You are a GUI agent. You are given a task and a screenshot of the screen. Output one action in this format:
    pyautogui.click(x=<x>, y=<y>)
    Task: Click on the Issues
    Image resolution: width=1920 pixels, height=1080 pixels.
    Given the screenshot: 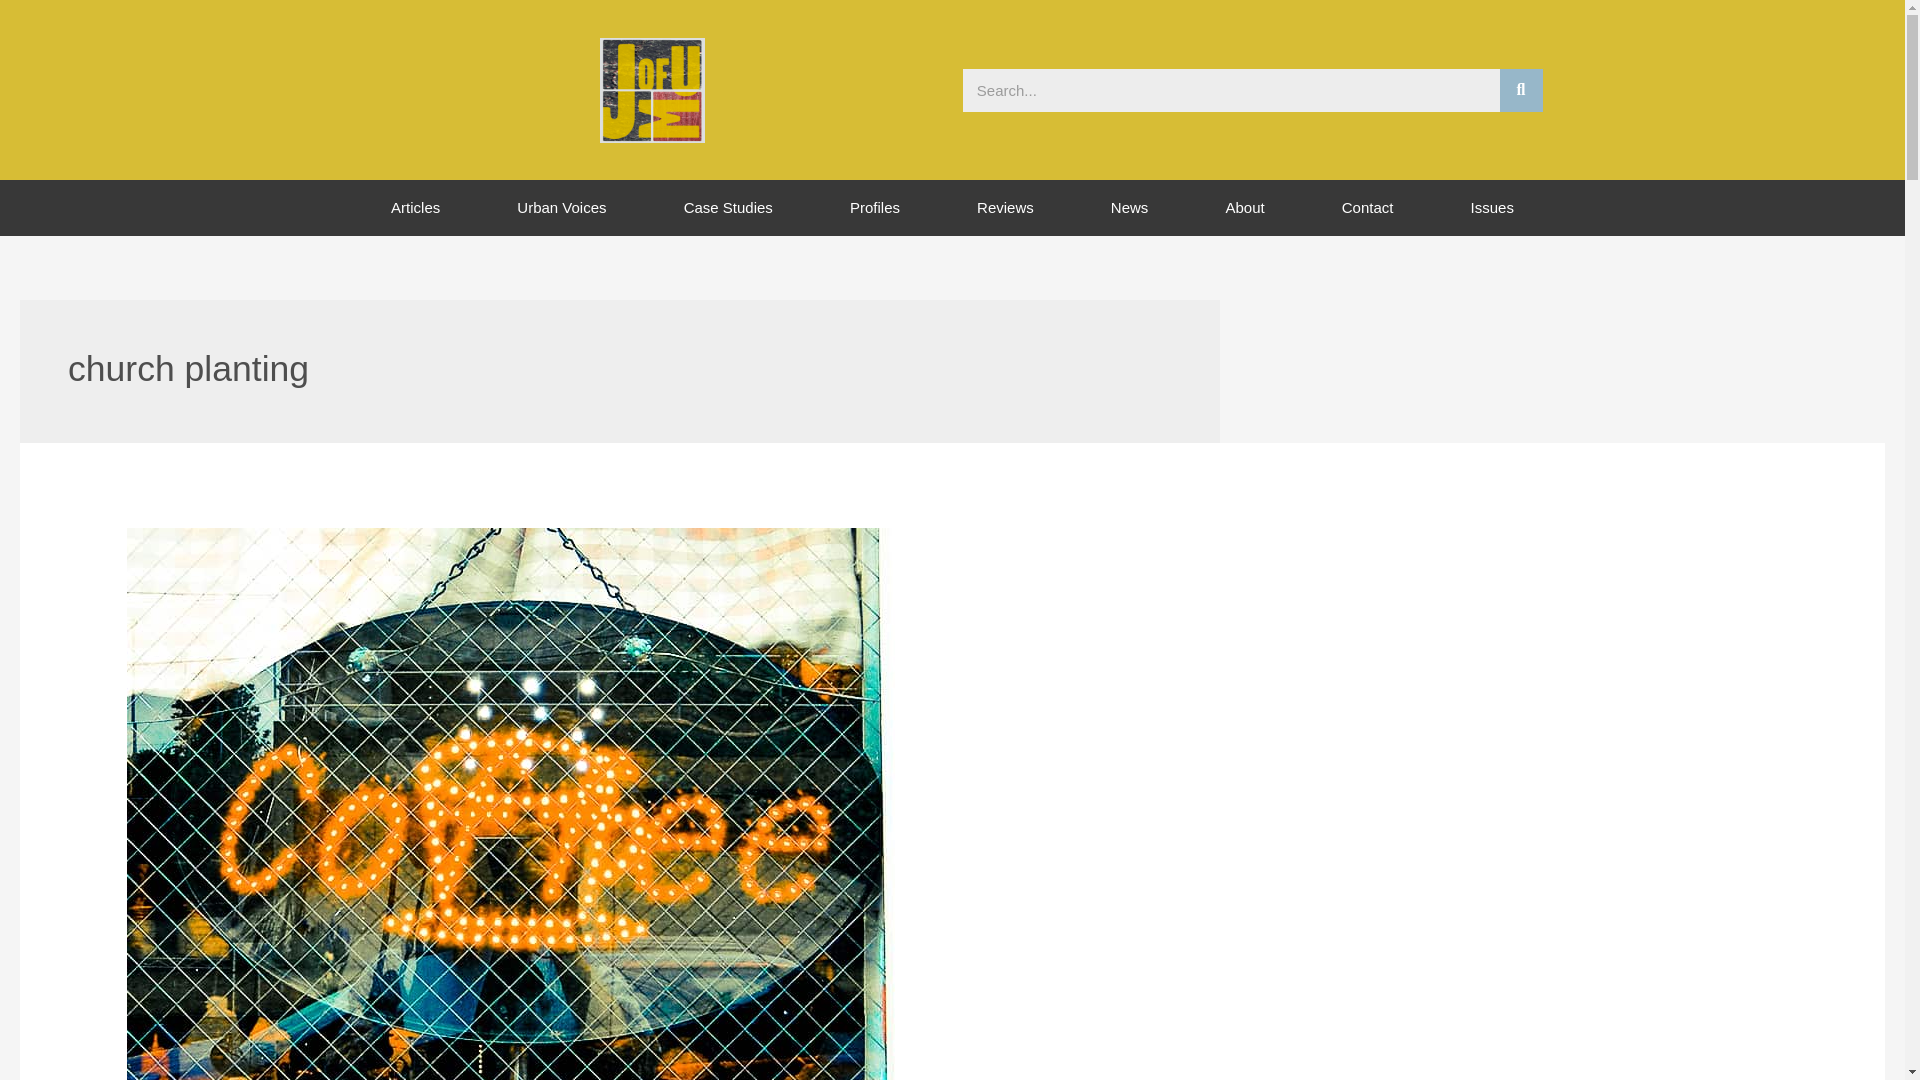 What is the action you would take?
    pyautogui.click(x=1492, y=208)
    